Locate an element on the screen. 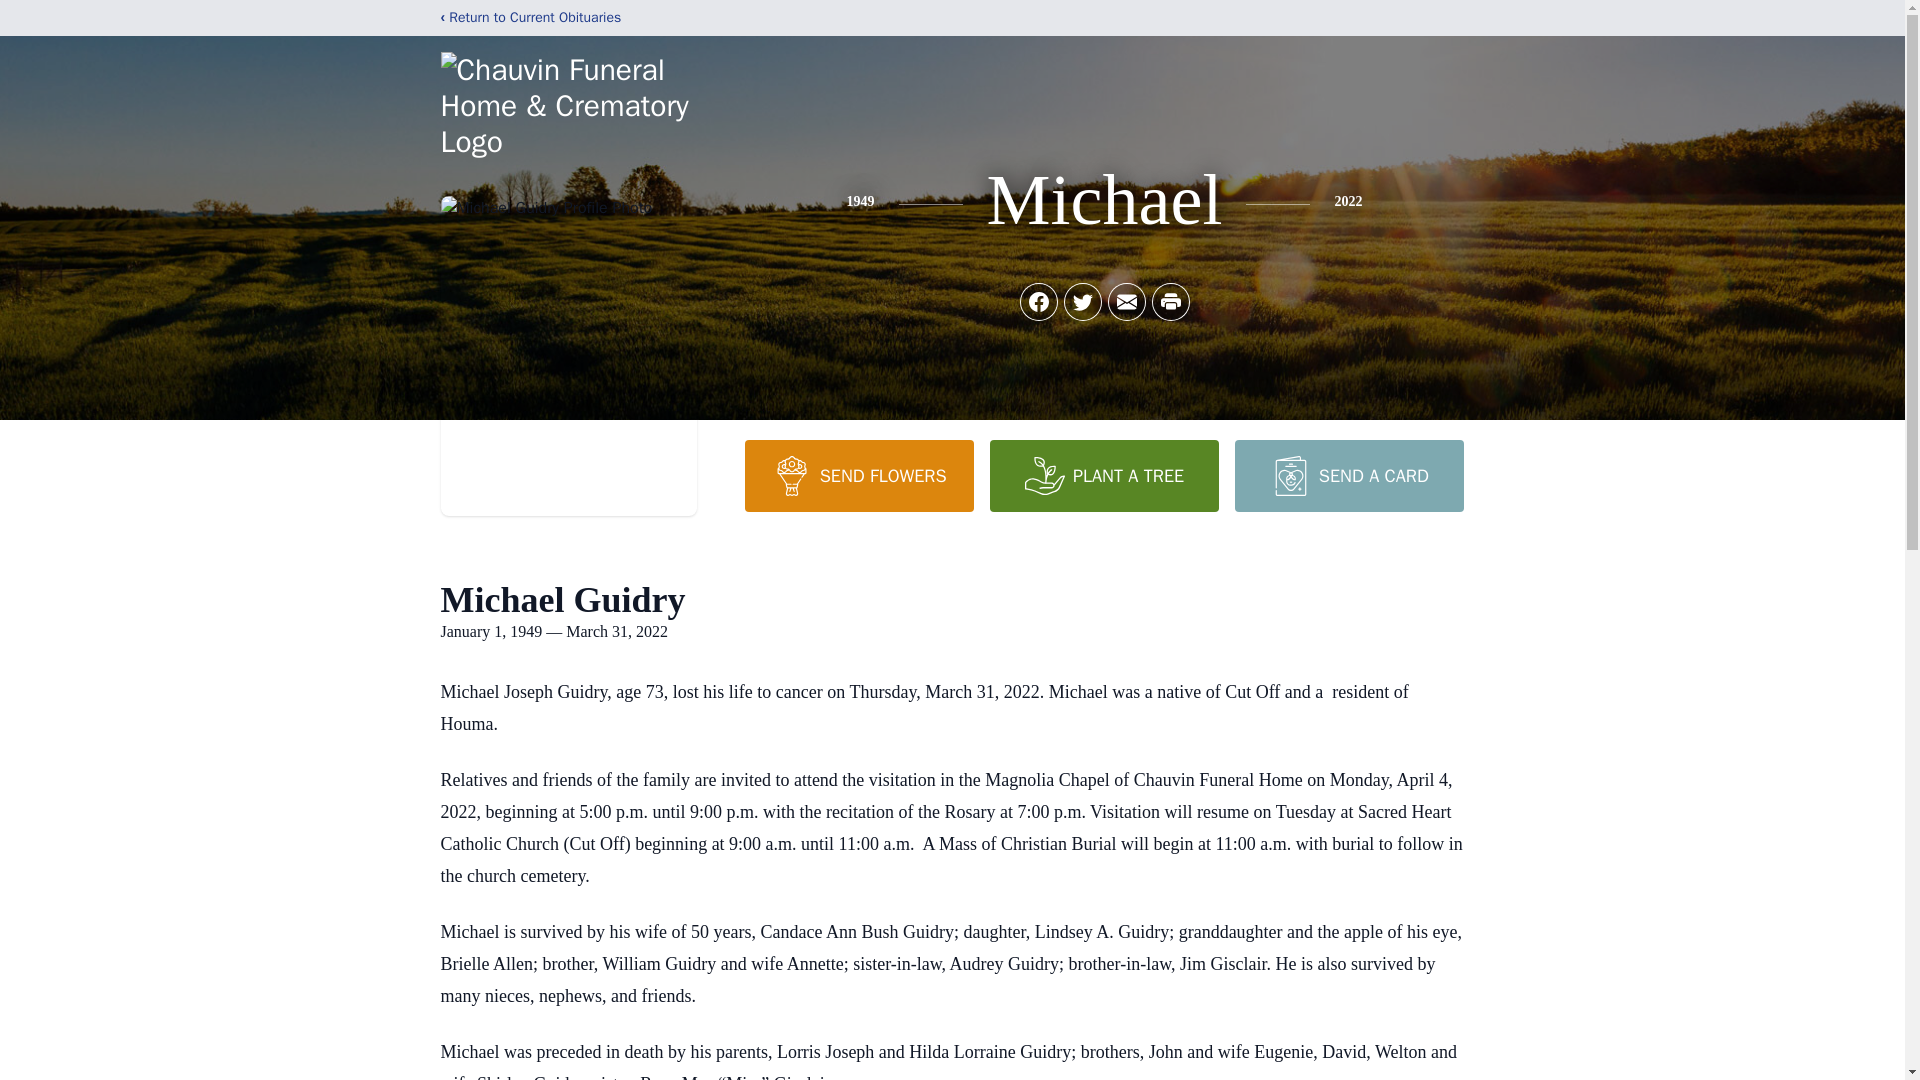 The width and height of the screenshot is (1920, 1080). SEND A CARD is located at coordinates (1348, 475).